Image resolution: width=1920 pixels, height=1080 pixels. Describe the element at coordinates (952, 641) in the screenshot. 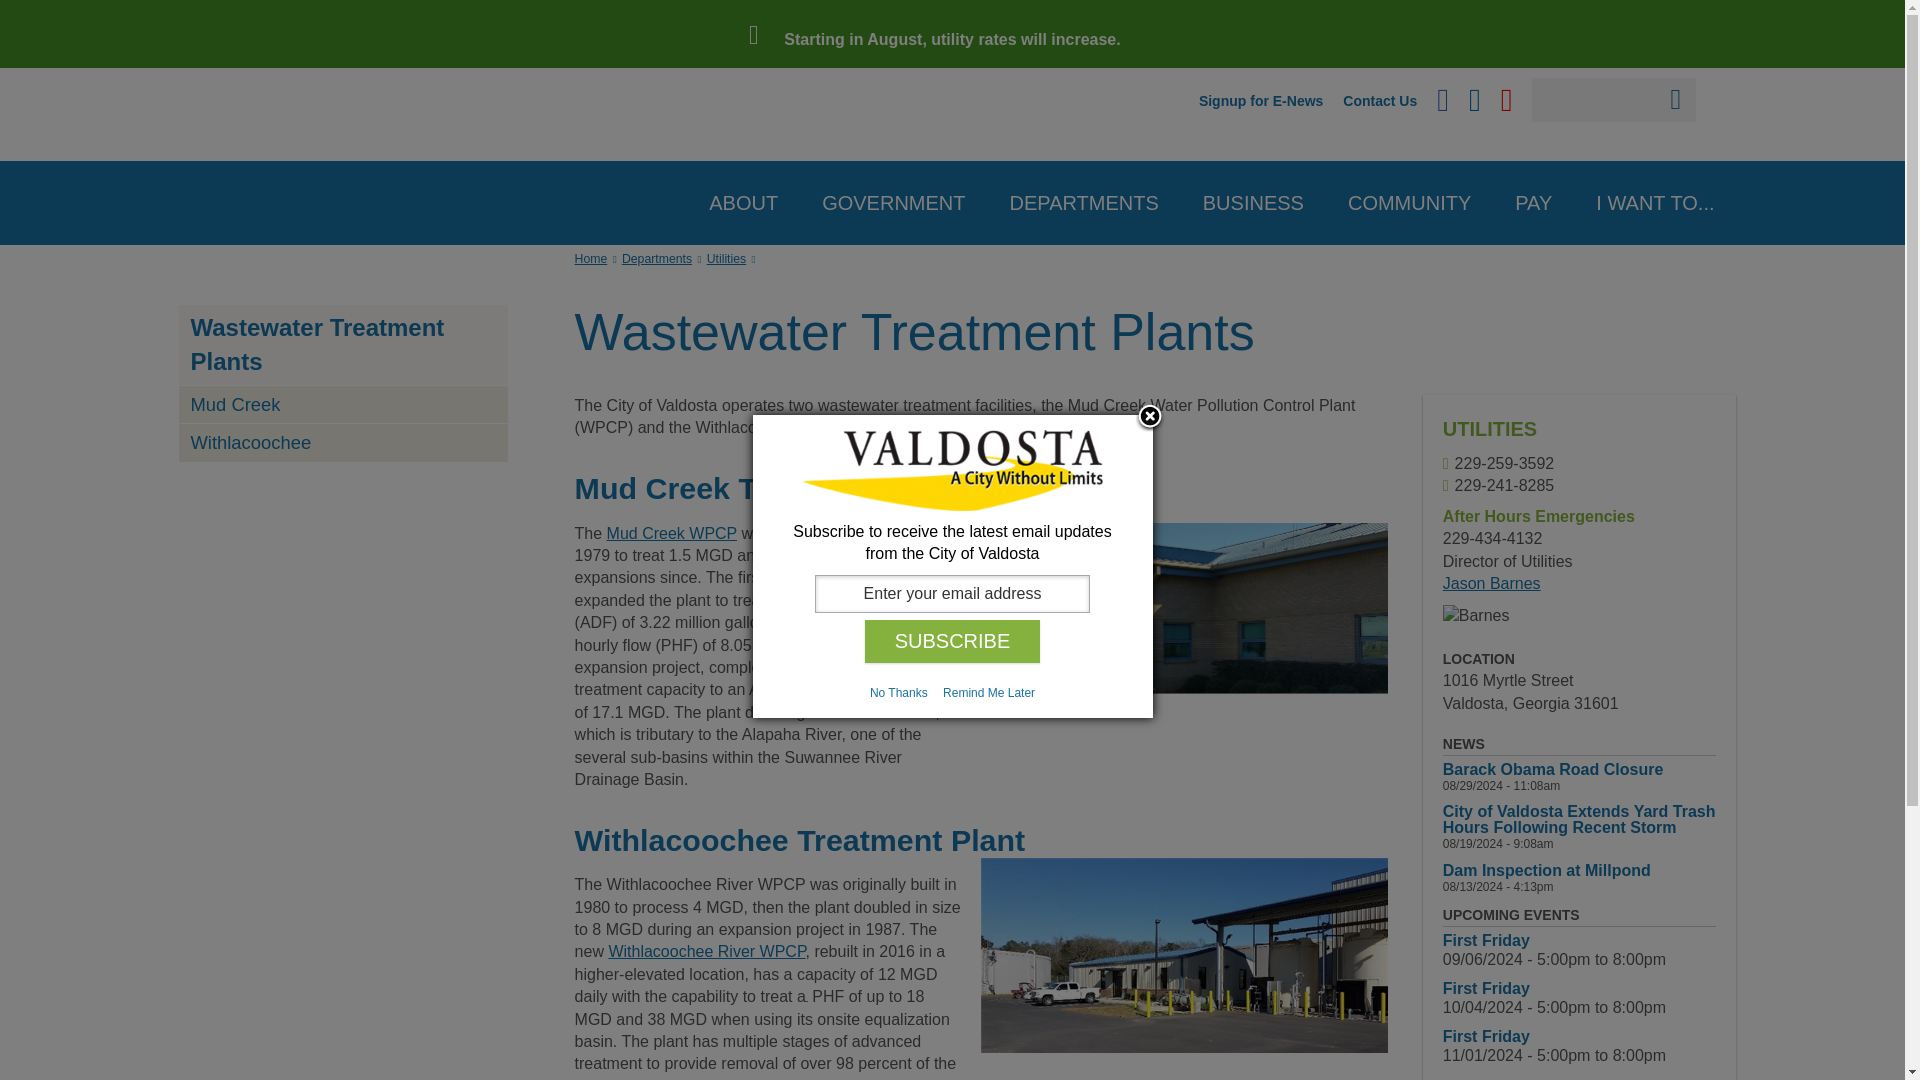

I see `Subscribe` at that location.